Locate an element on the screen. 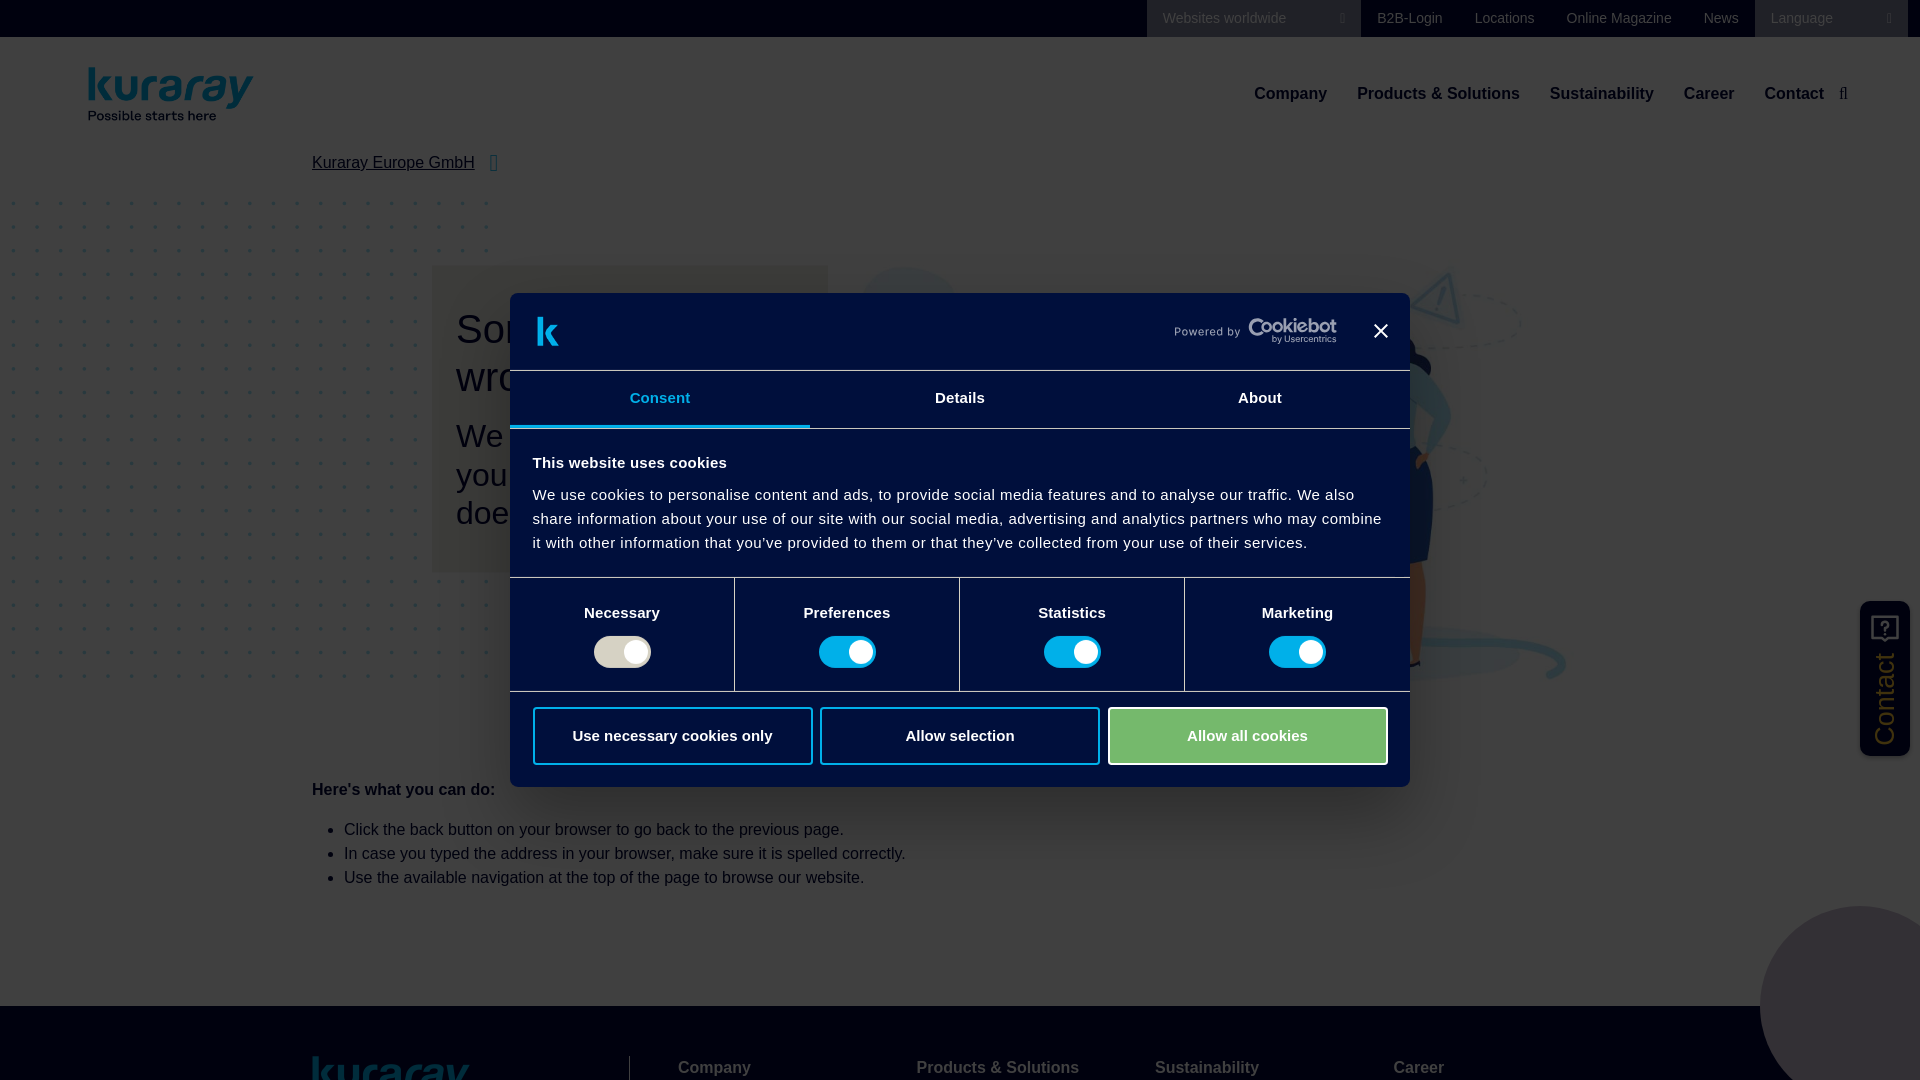 Image resolution: width=1920 pixels, height=1080 pixels. Use necessary cookies only is located at coordinates (672, 736).